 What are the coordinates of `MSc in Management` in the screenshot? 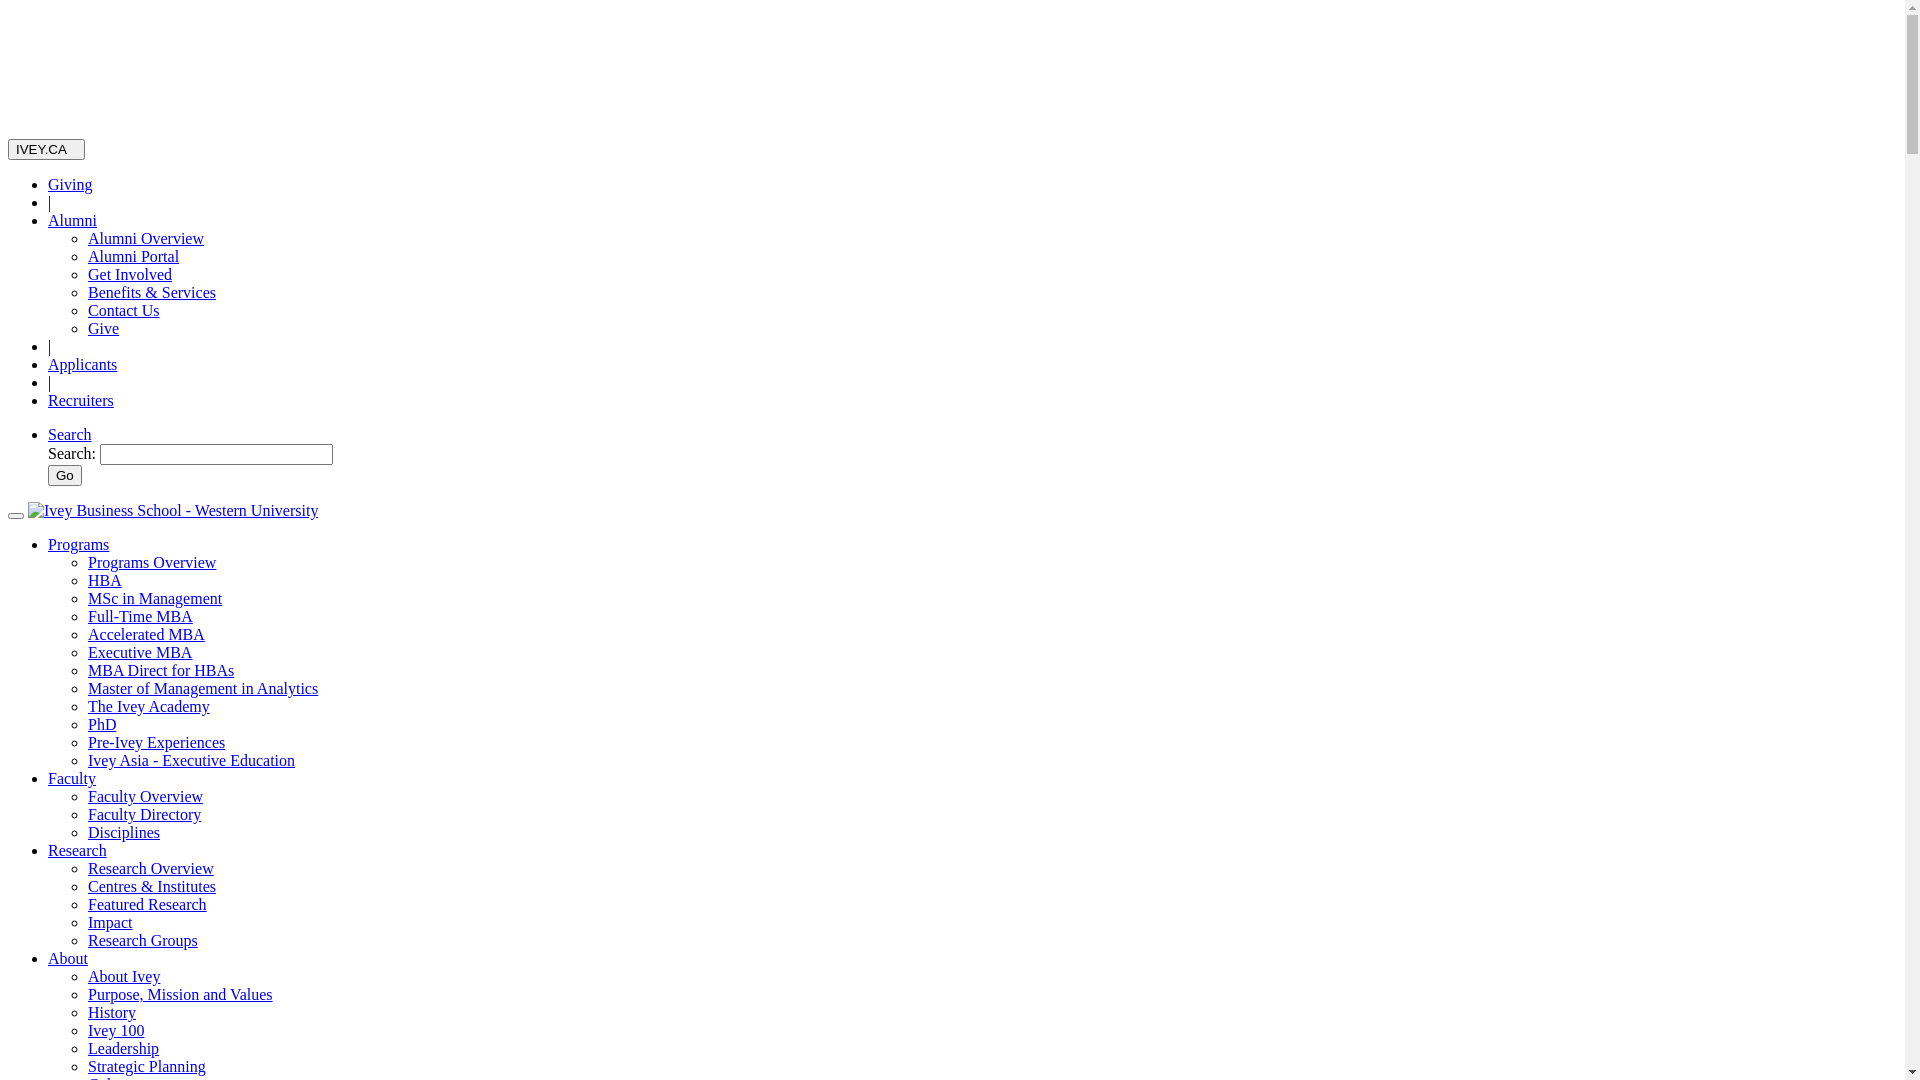 It's located at (155, 598).